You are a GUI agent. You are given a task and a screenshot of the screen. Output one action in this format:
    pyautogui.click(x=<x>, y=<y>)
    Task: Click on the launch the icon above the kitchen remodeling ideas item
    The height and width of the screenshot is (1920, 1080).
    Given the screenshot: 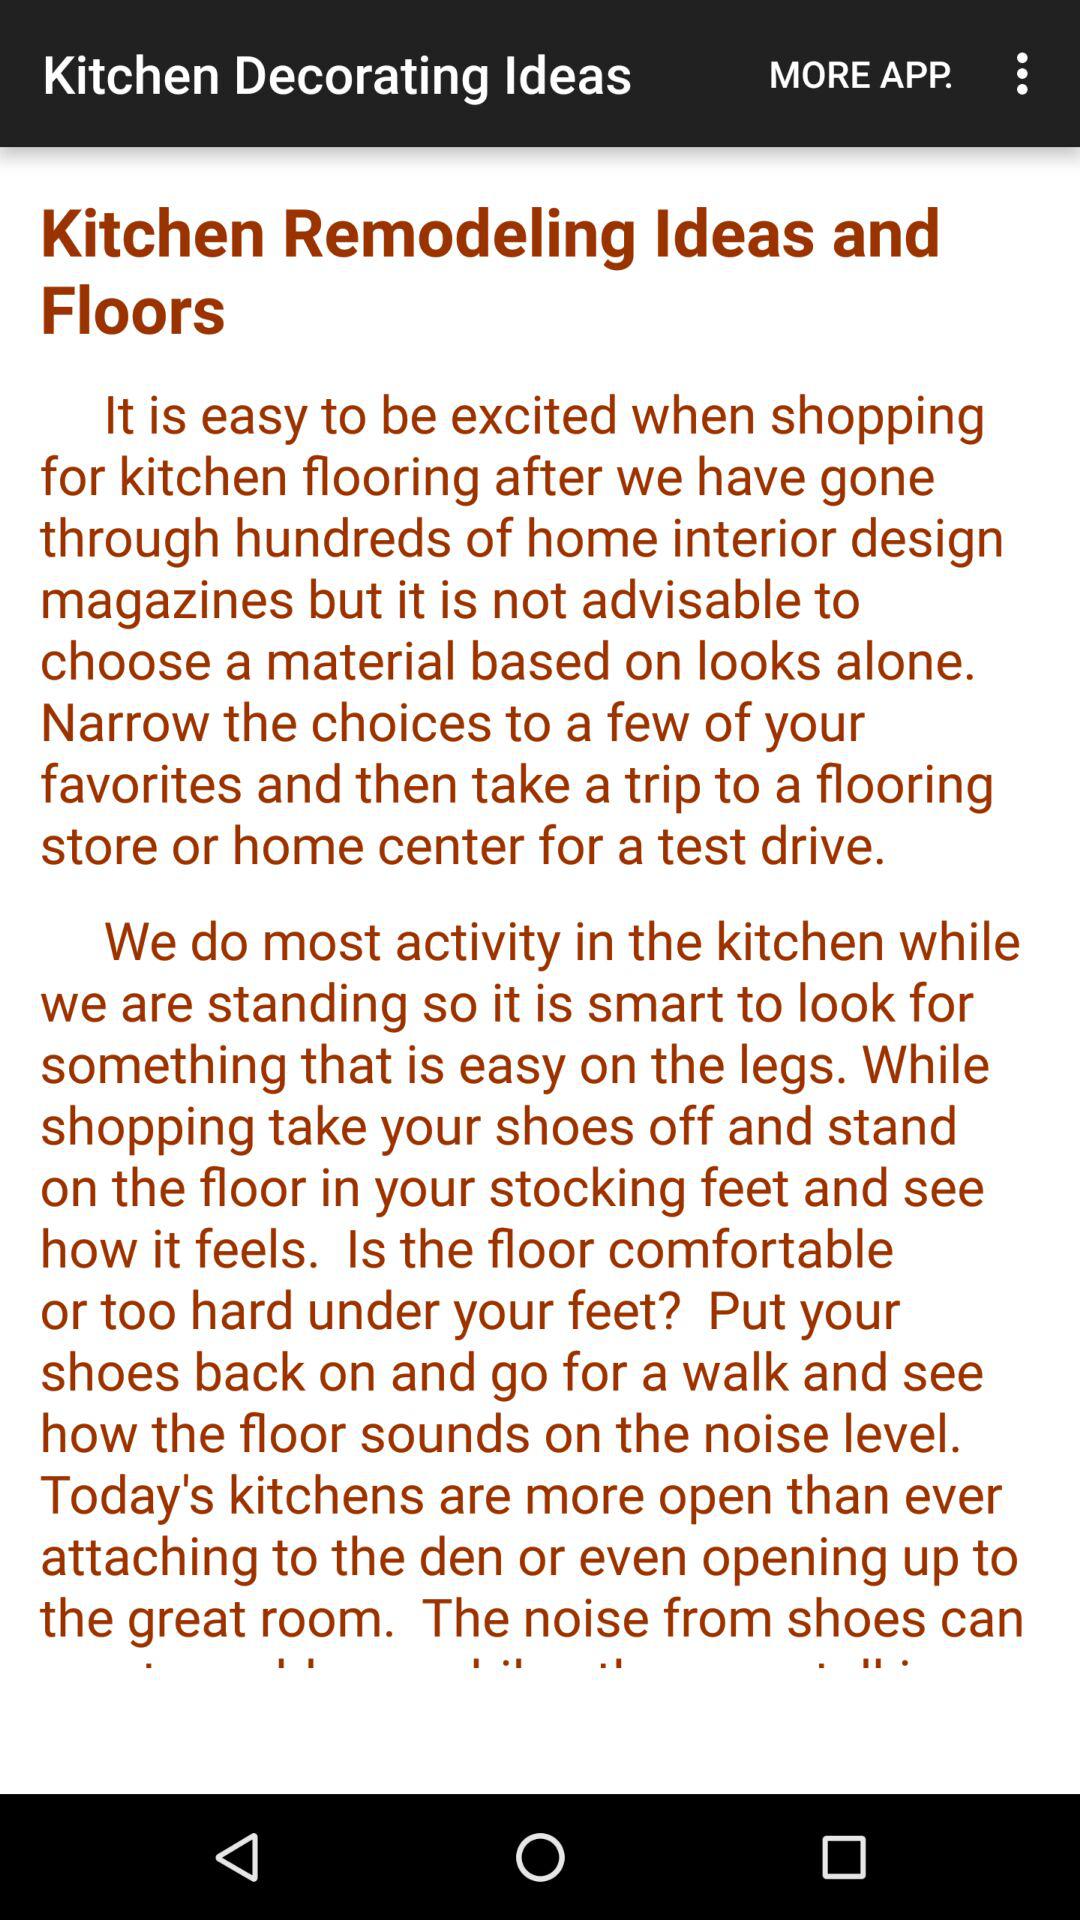 What is the action you would take?
    pyautogui.click(x=1028, y=73)
    